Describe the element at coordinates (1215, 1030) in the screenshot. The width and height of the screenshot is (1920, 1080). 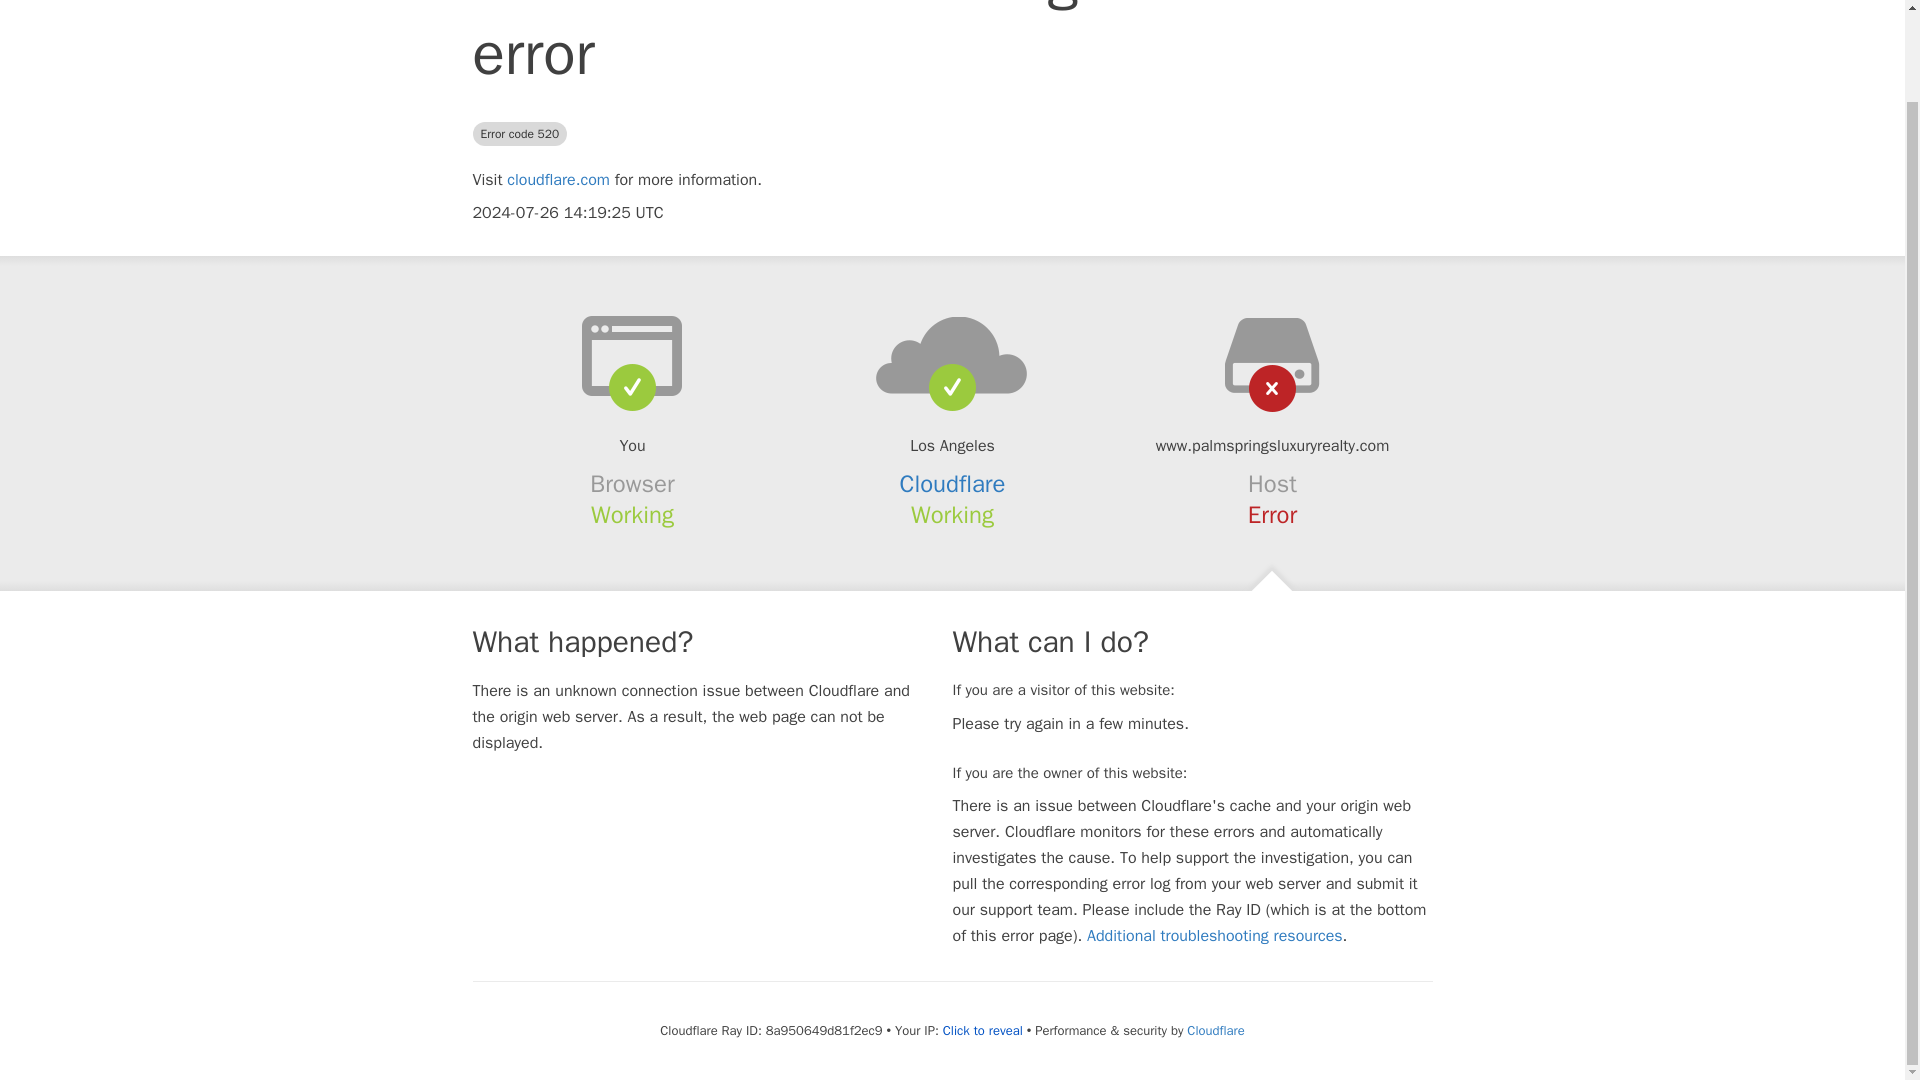
I see `Cloudflare` at that location.